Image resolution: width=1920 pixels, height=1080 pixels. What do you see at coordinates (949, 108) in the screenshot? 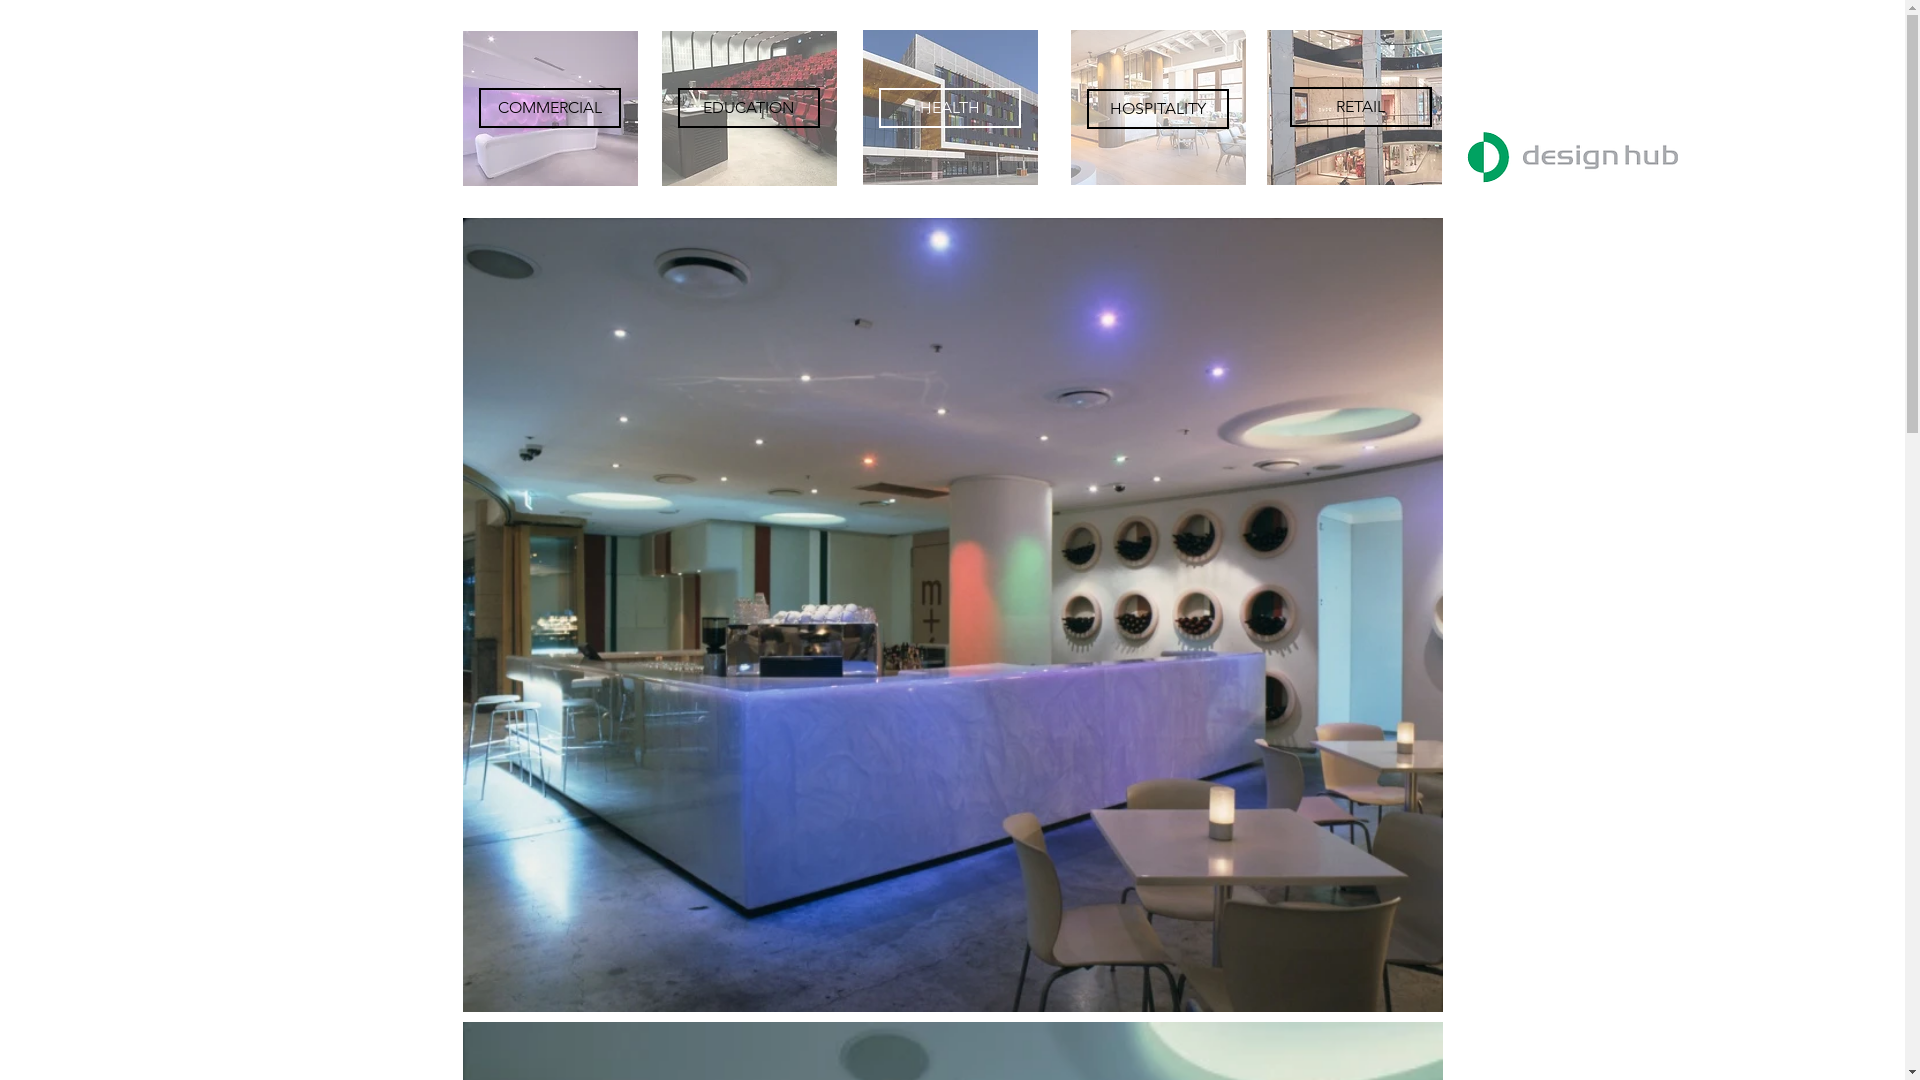
I see `HEALTH` at bounding box center [949, 108].